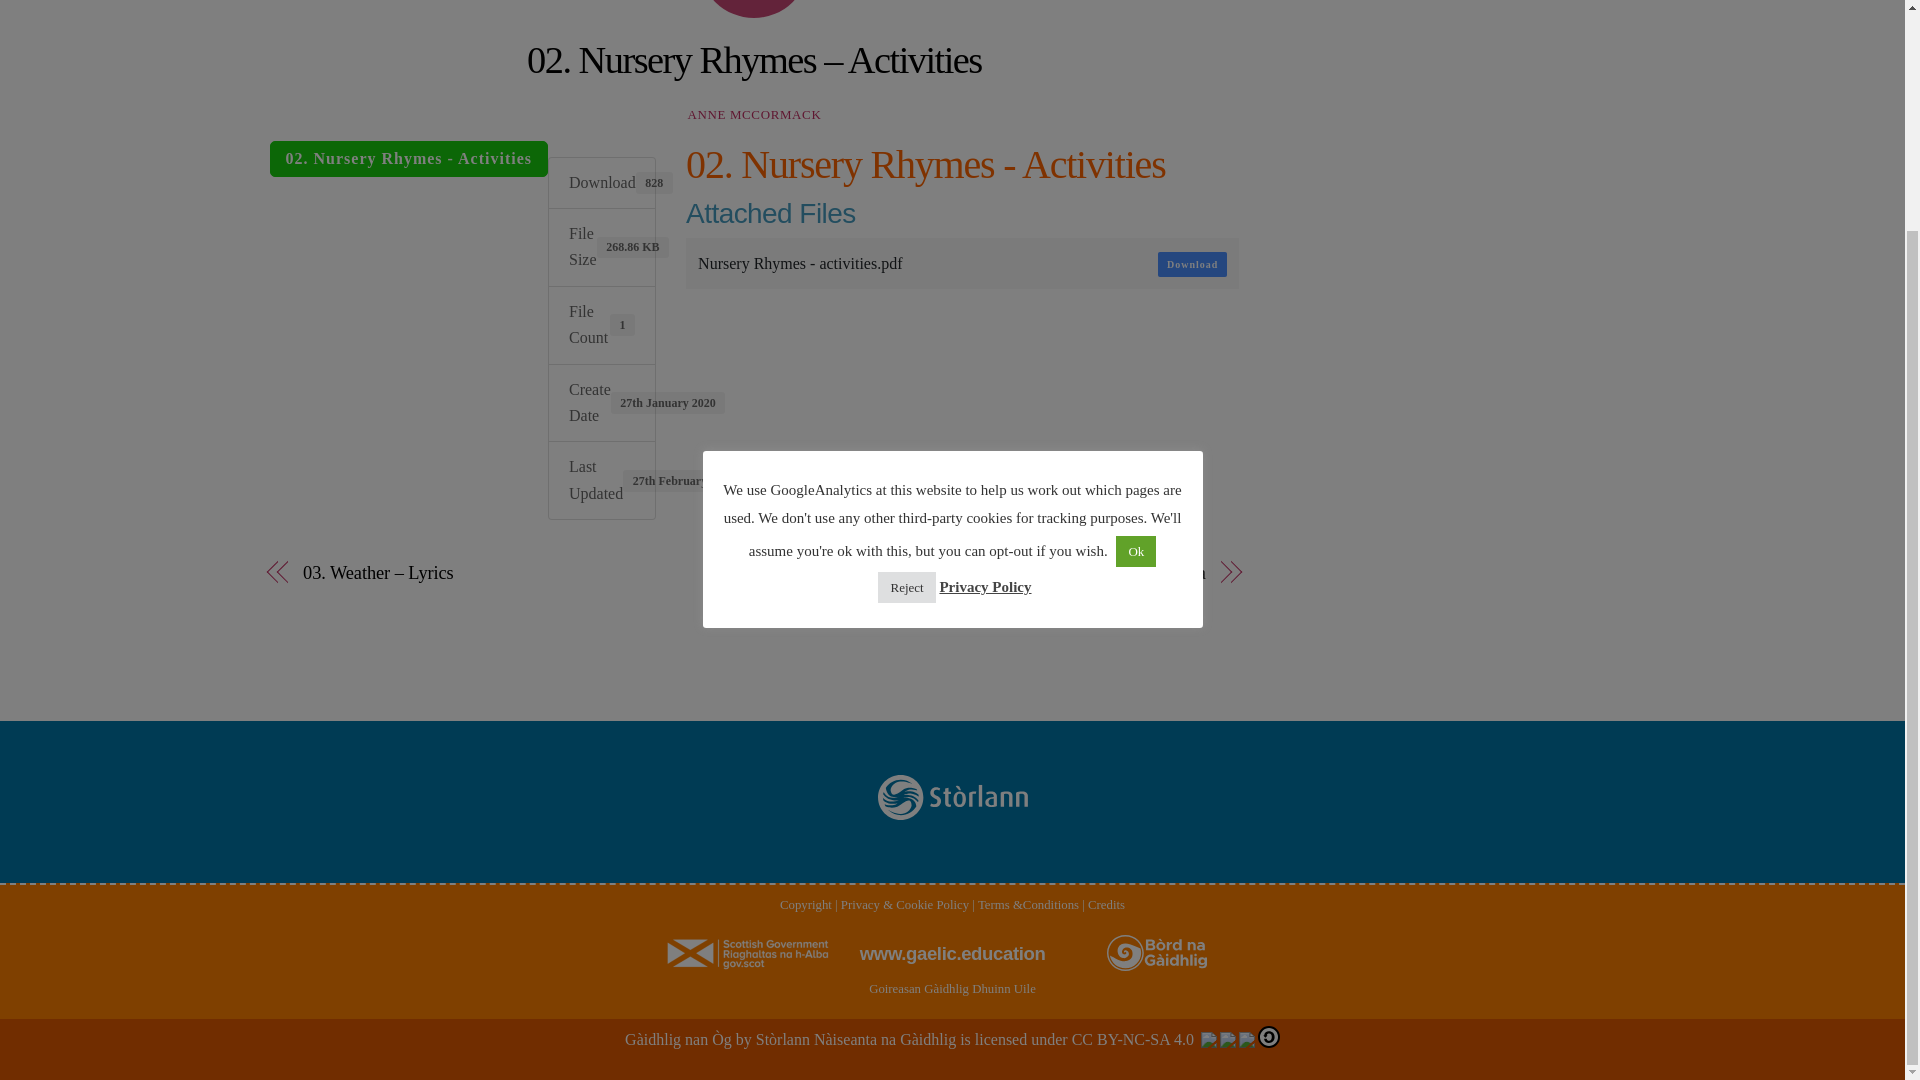 The width and height of the screenshot is (1920, 1080). What do you see at coordinates (1106, 904) in the screenshot?
I see `Credits` at bounding box center [1106, 904].